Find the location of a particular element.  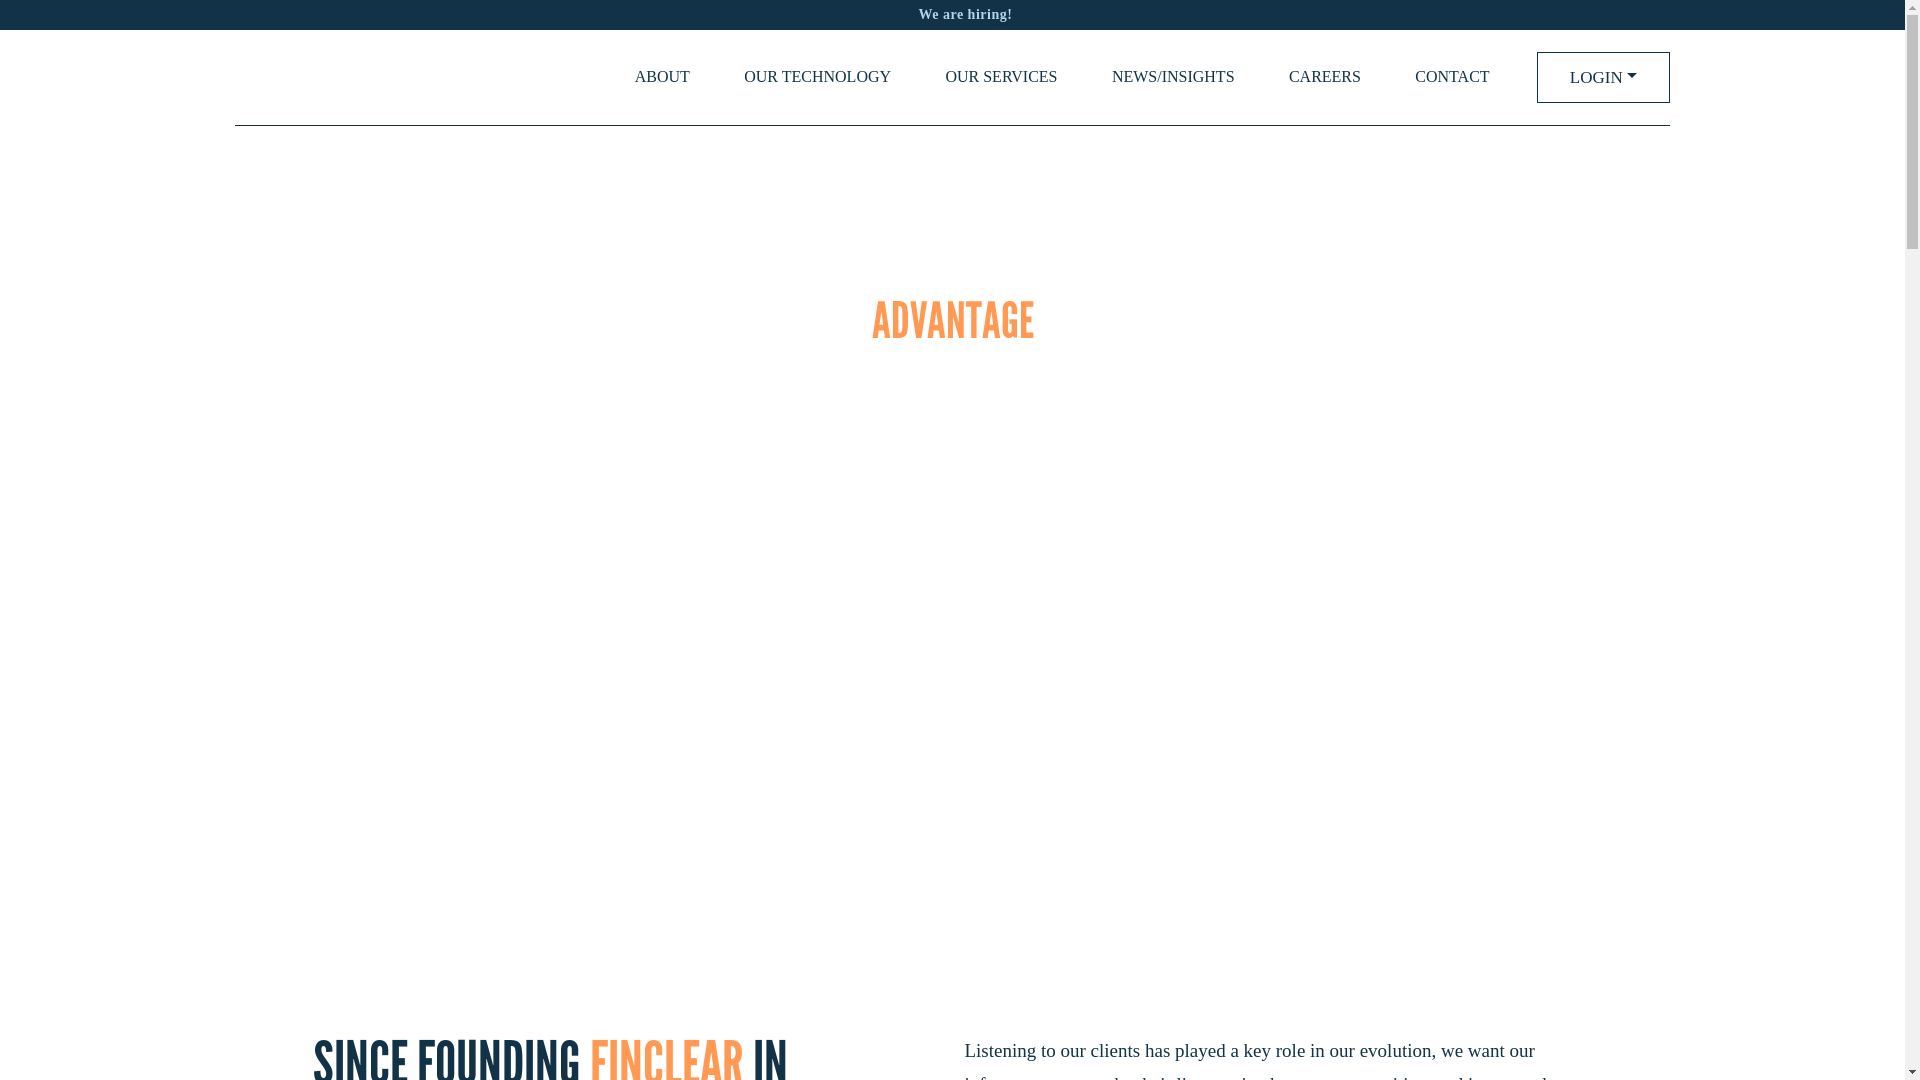

CONTACT is located at coordinates (1452, 78).